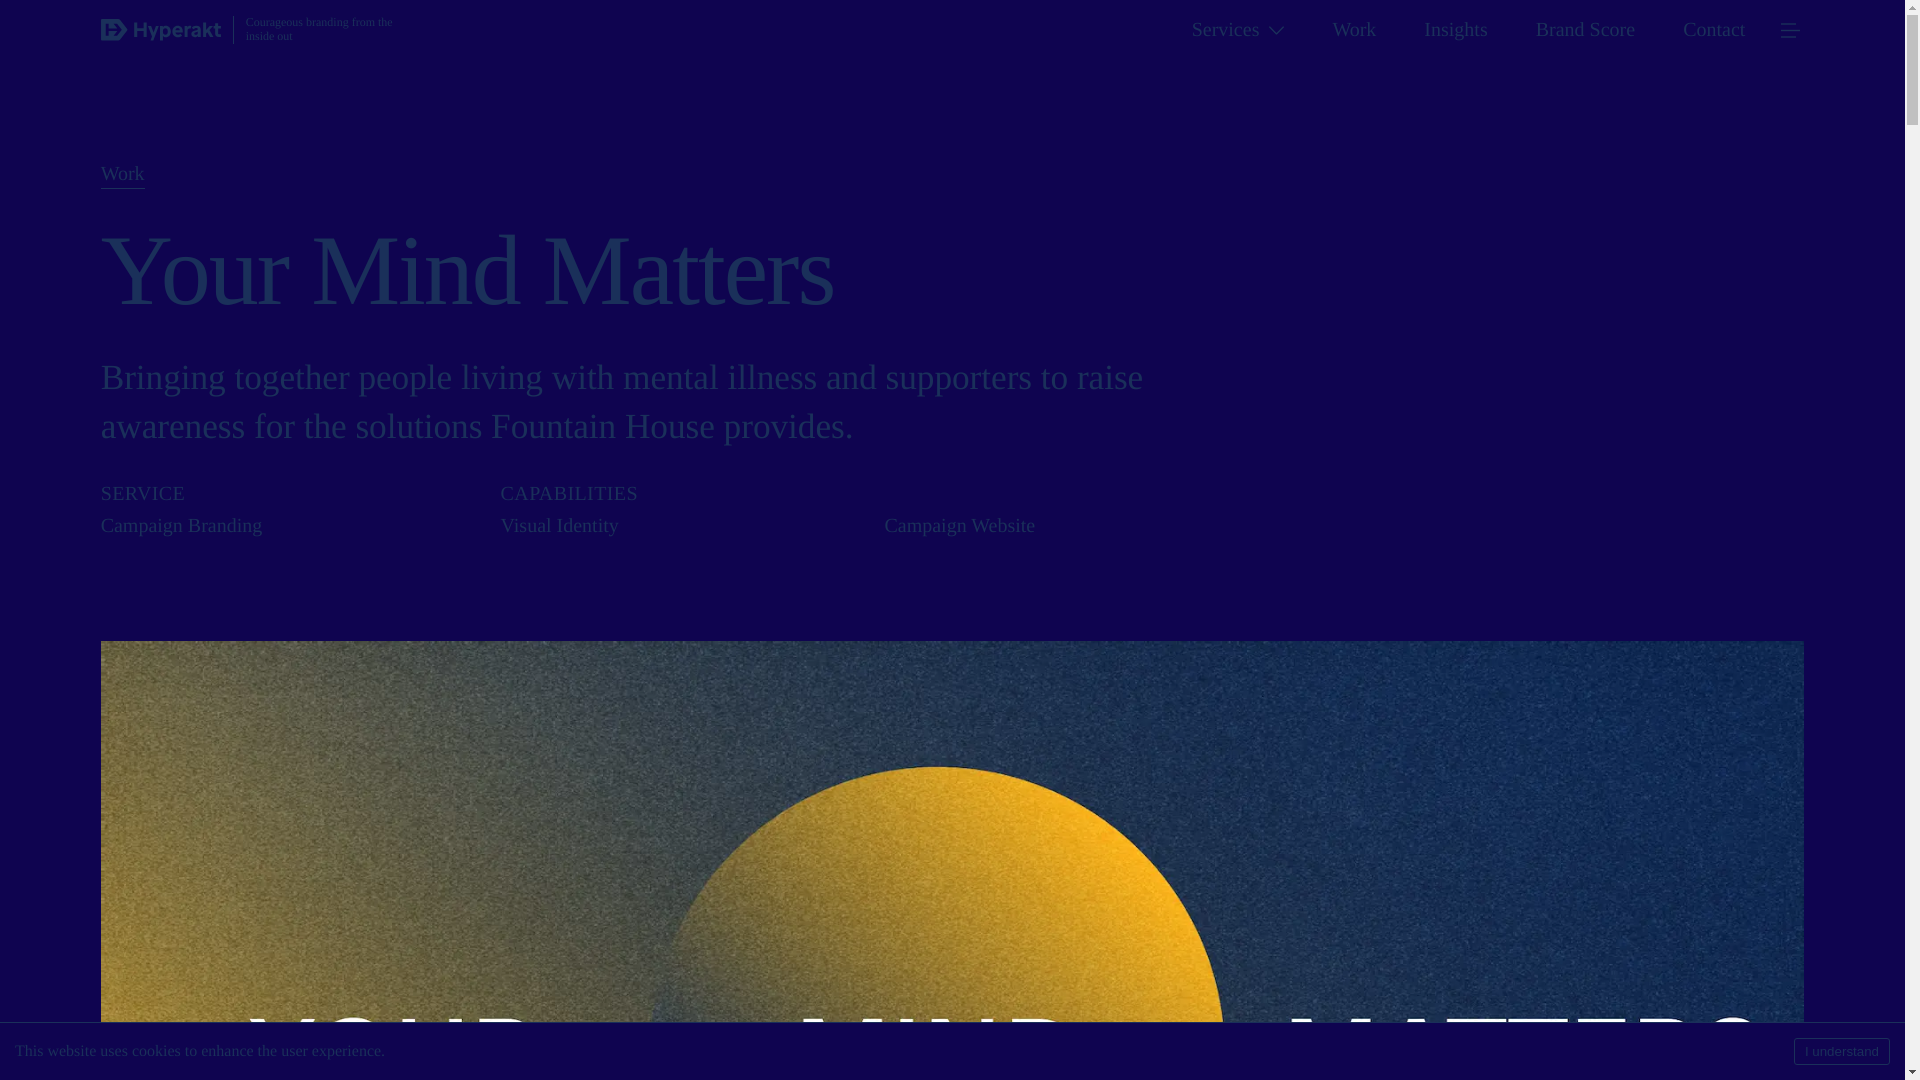 This screenshot has height=1080, width=1920. Describe the element at coordinates (1714, 30) in the screenshot. I see `Contact` at that location.